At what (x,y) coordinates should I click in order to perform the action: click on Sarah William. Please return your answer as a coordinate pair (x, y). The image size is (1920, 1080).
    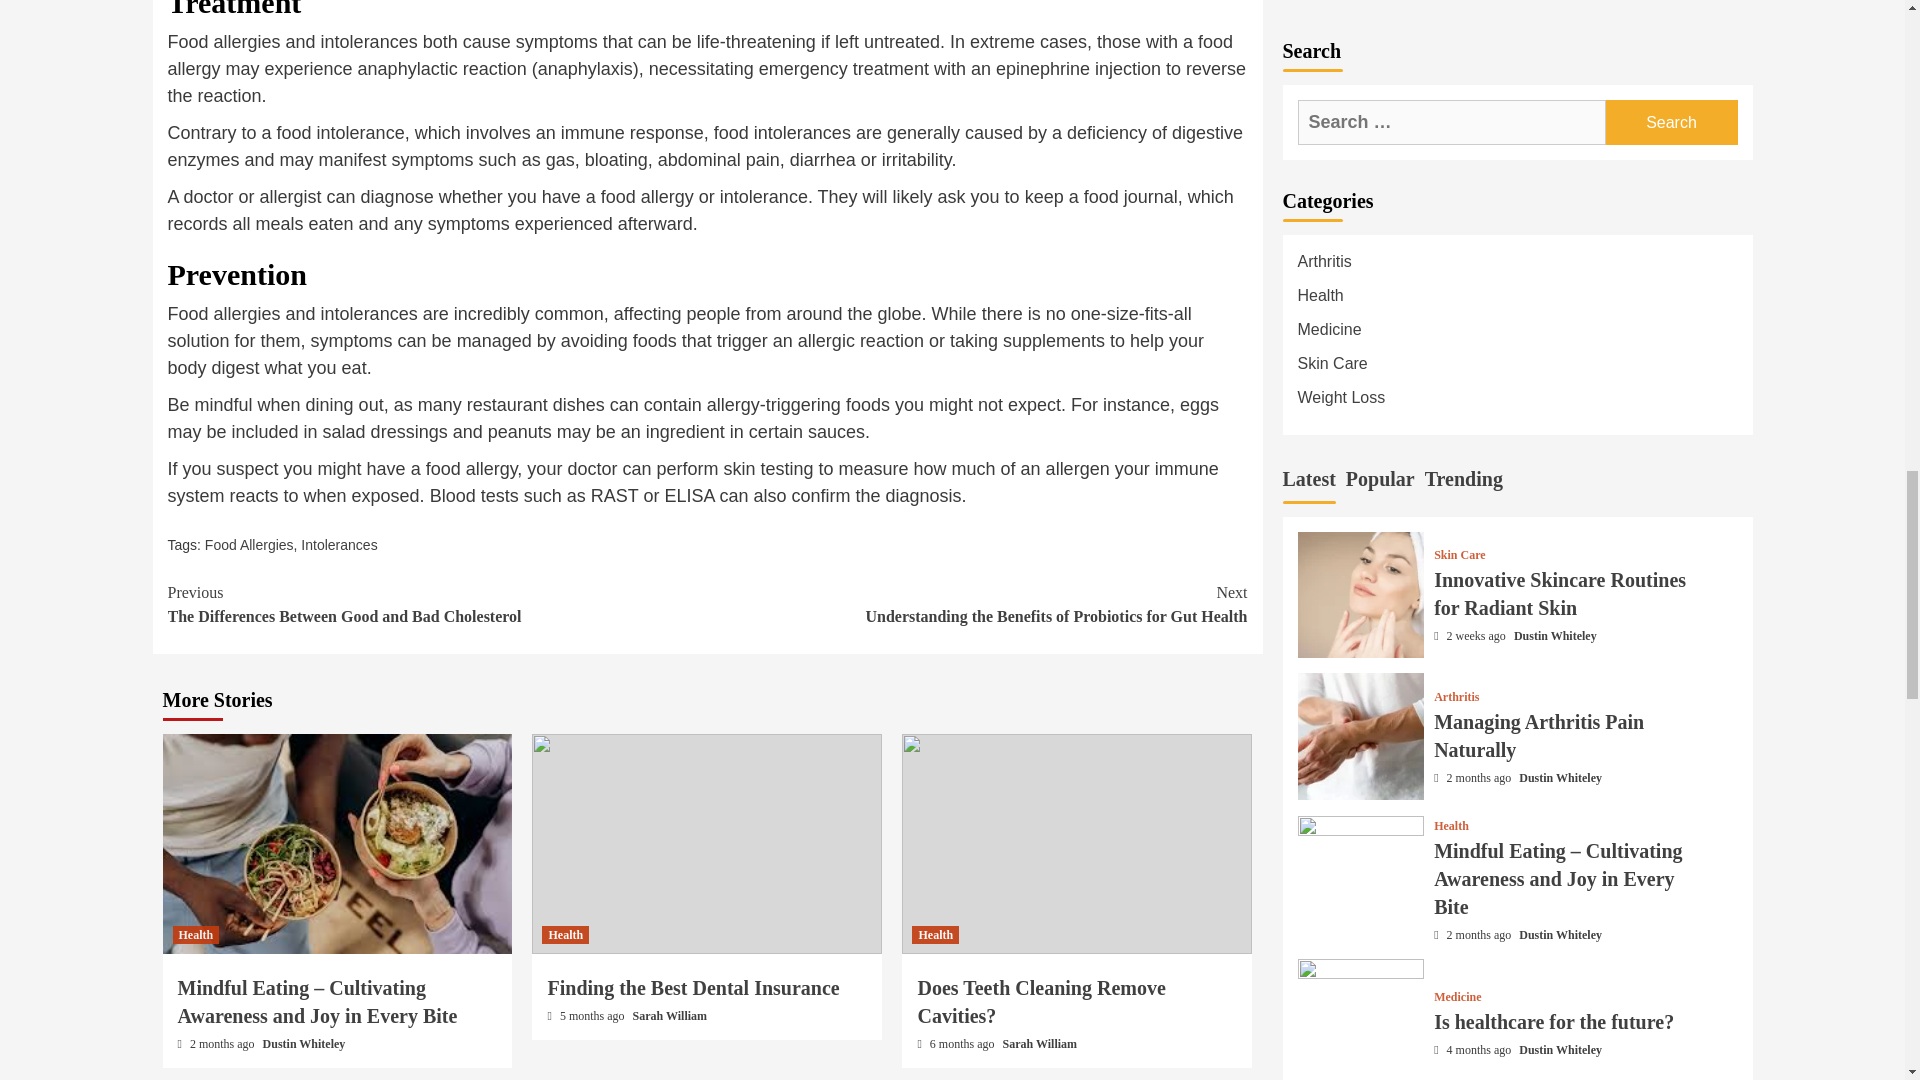
    Looking at the image, I should click on (195, 934).